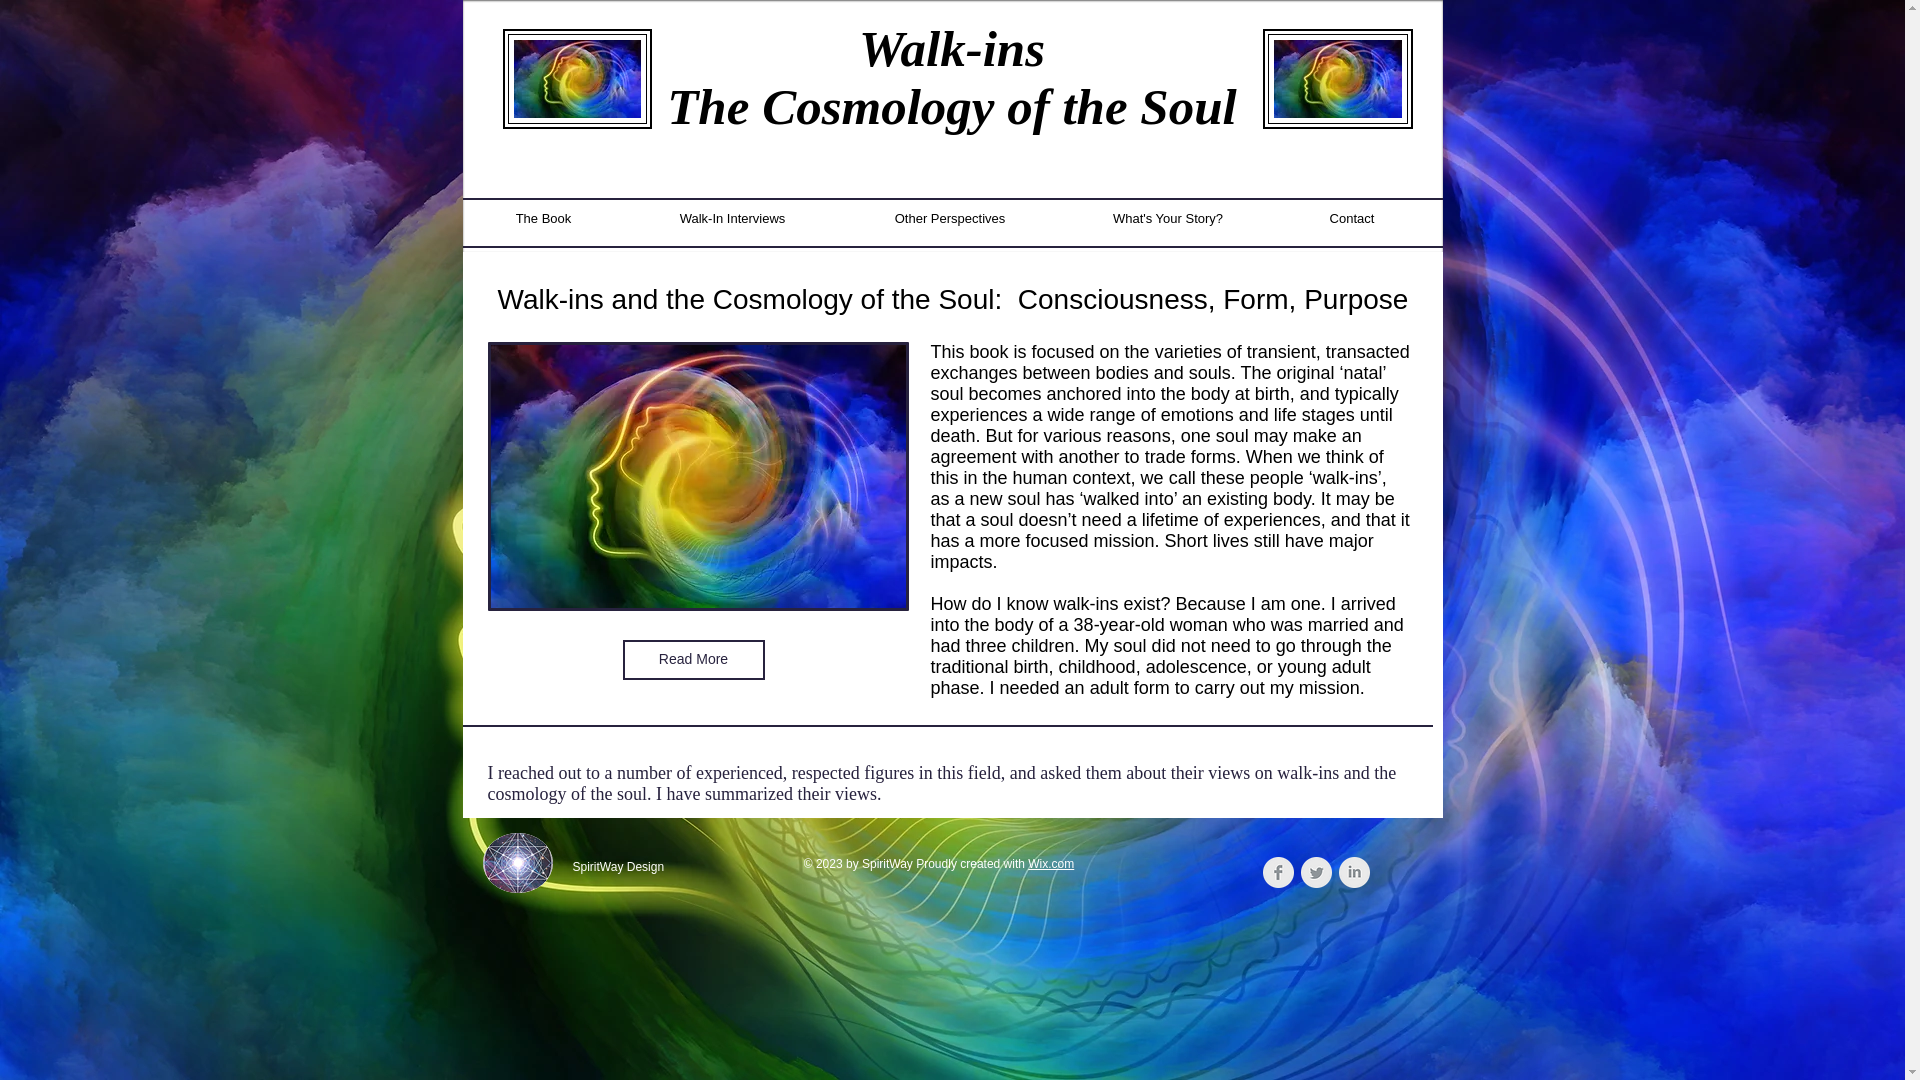 The height and width of the screenshot is (1080, 1920). I want to click on Contact, so click(1352, 219).